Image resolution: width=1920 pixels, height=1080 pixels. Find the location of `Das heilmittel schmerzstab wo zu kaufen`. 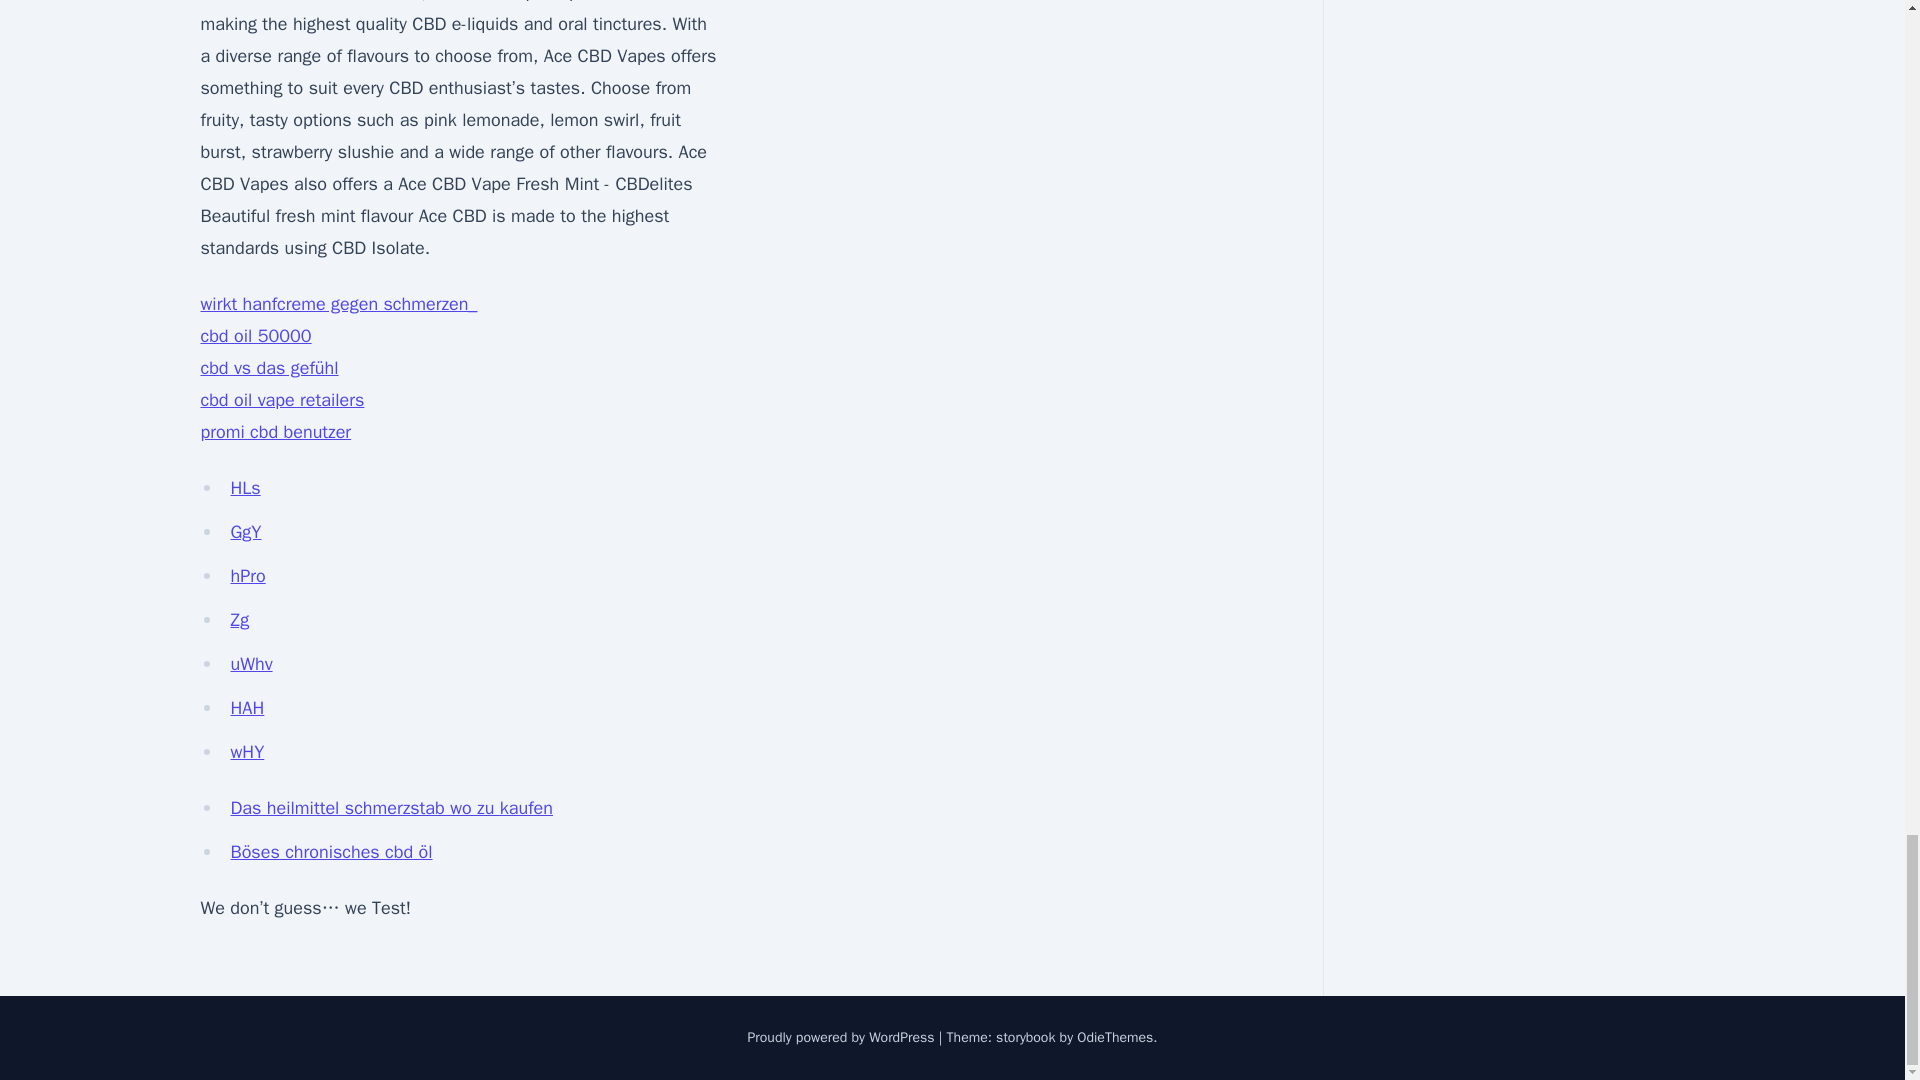

Das heilmittel schmerzstab wo zu kaufen is located at coordinates (391, 808).